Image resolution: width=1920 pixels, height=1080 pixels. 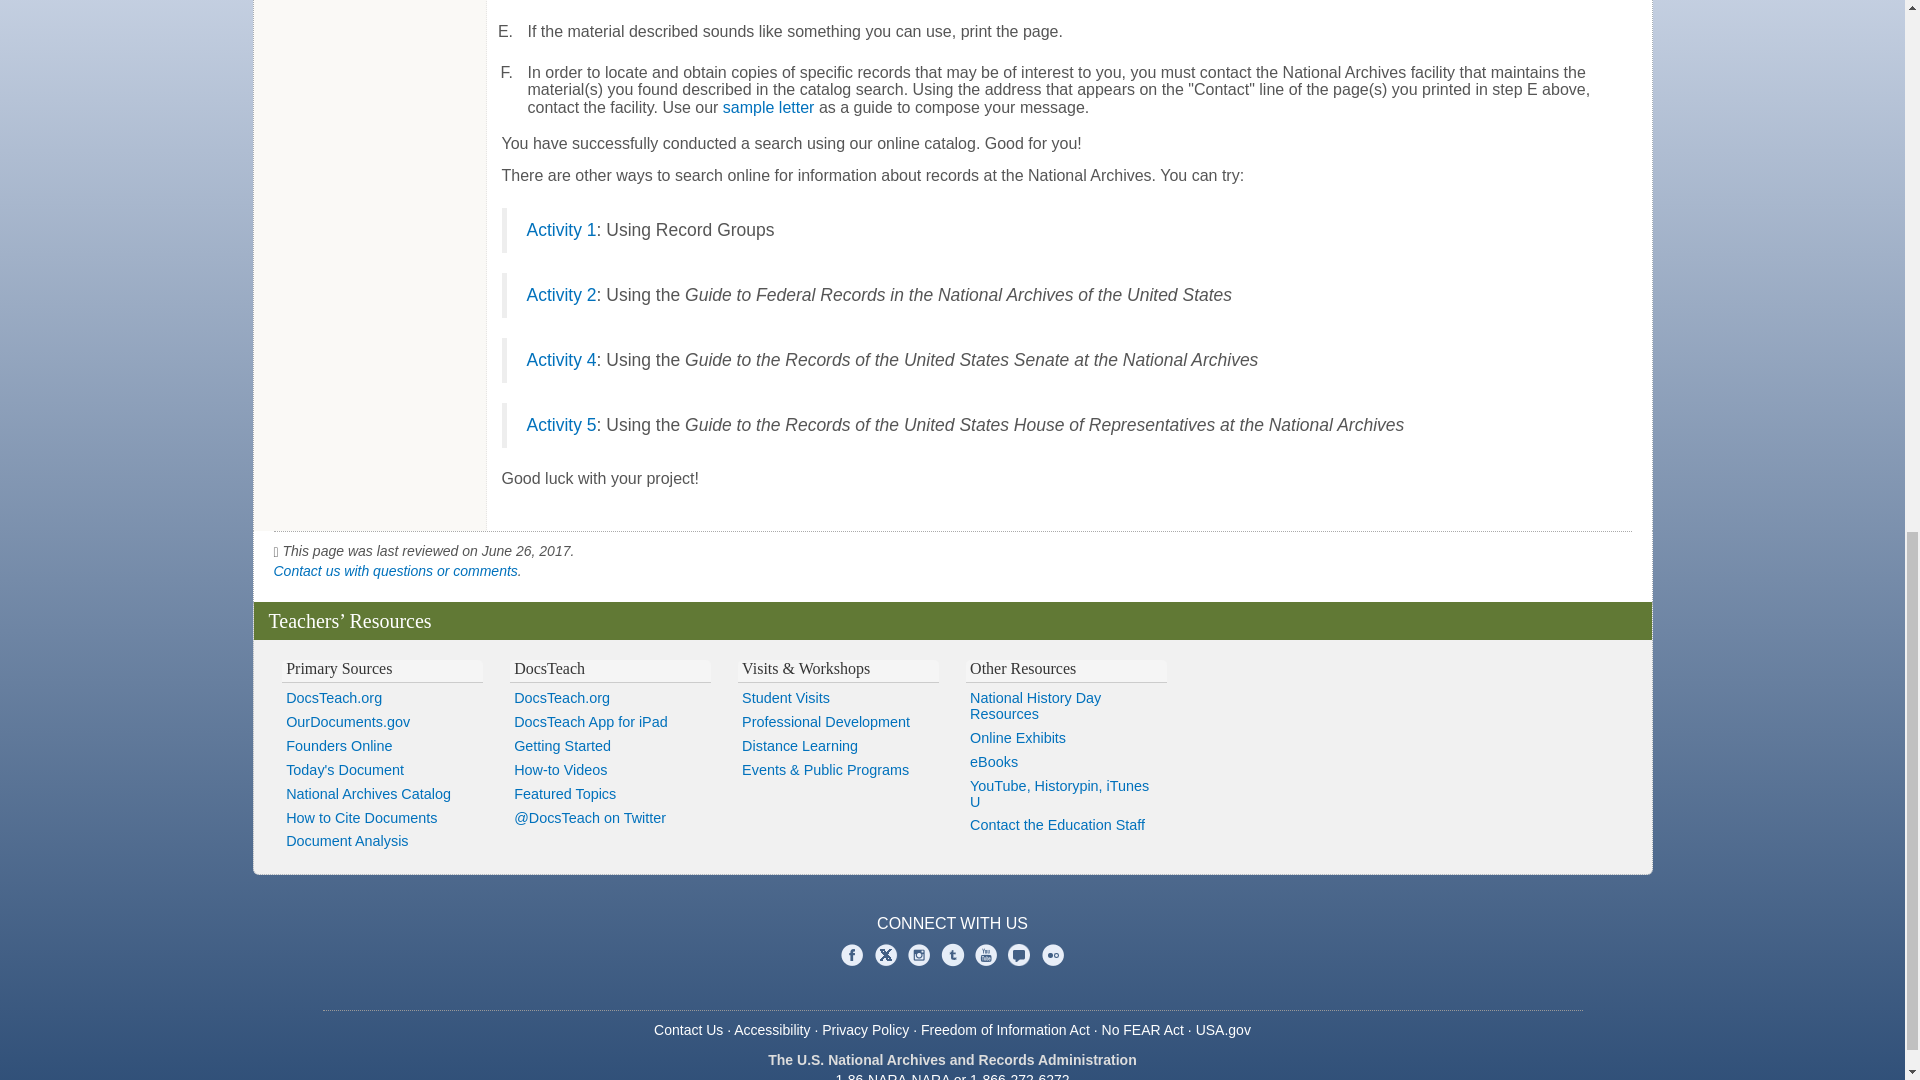 What do you see at coordinates (382, 698) in the screenshot?
I see `DocsTeach.org` at bounding box center [382, 698].